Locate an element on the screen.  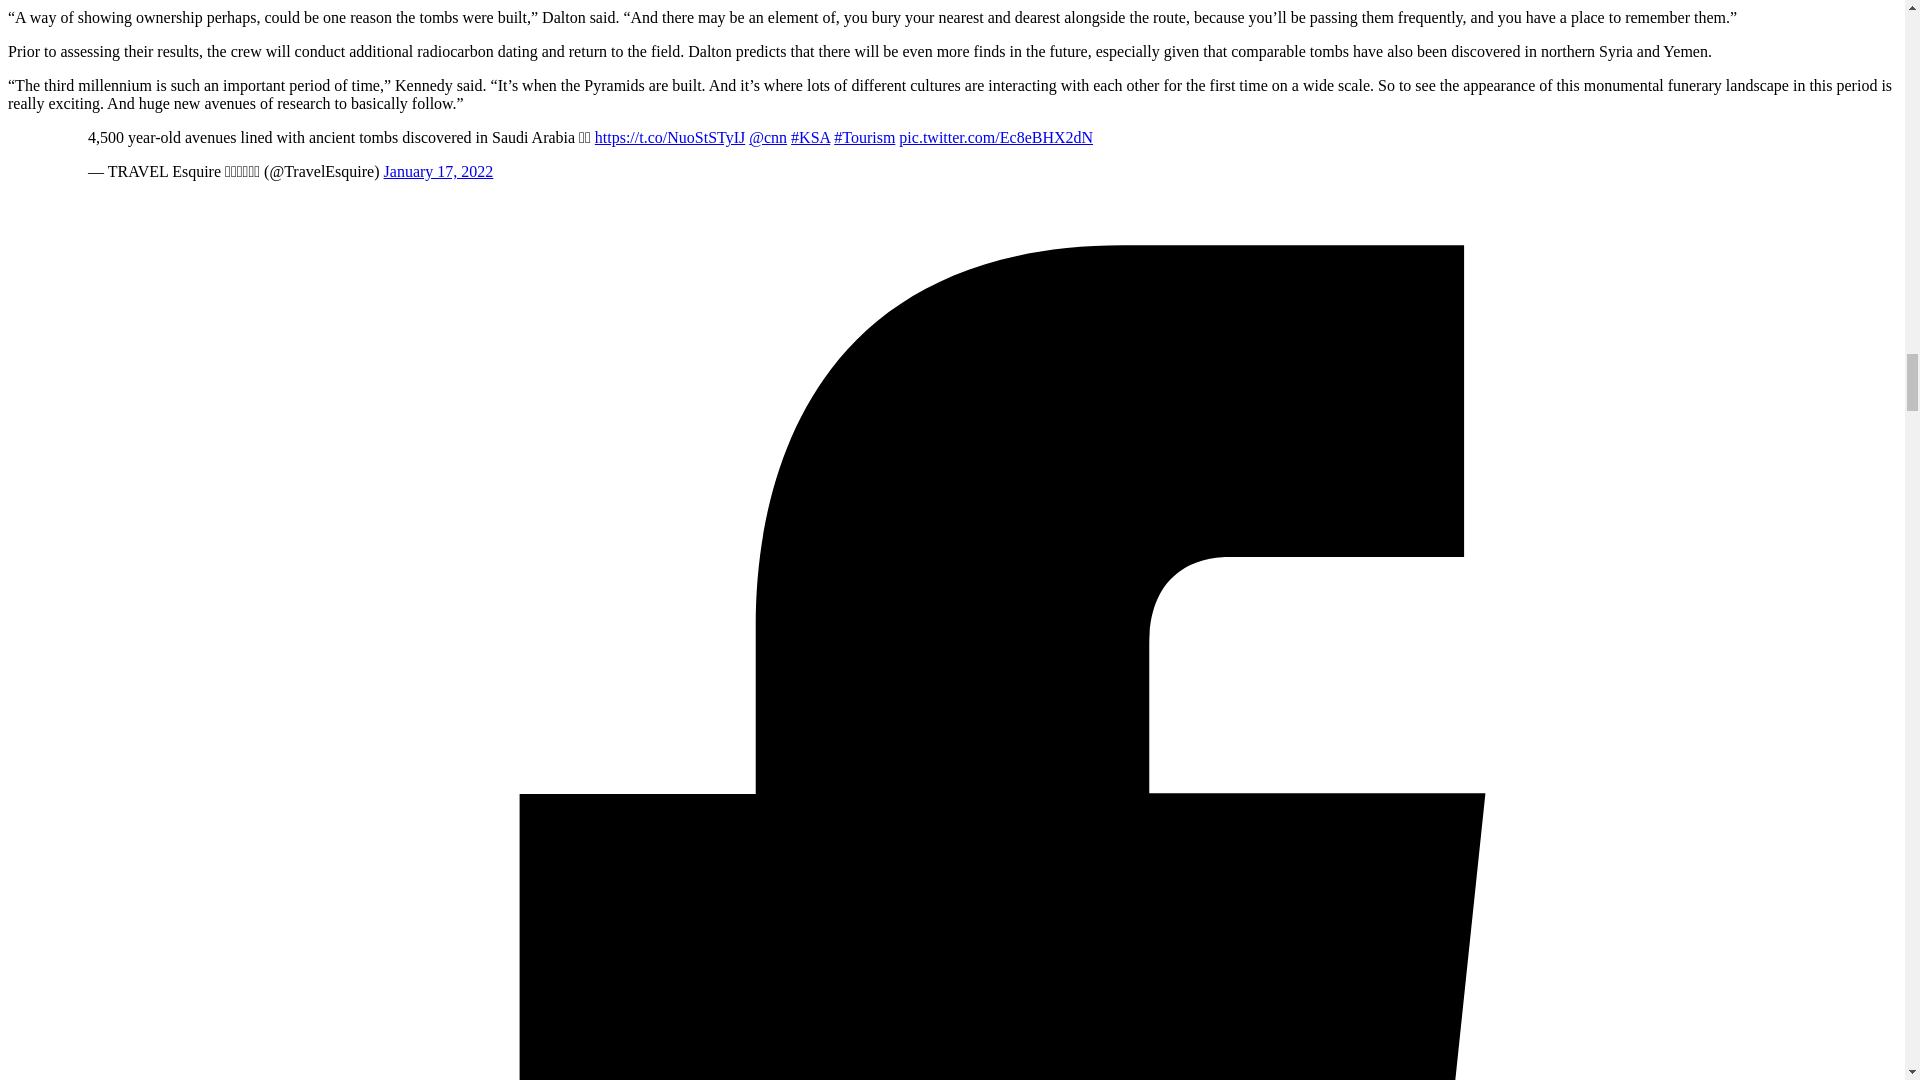
January 17, 2022 is located at coordinates (438, 172).